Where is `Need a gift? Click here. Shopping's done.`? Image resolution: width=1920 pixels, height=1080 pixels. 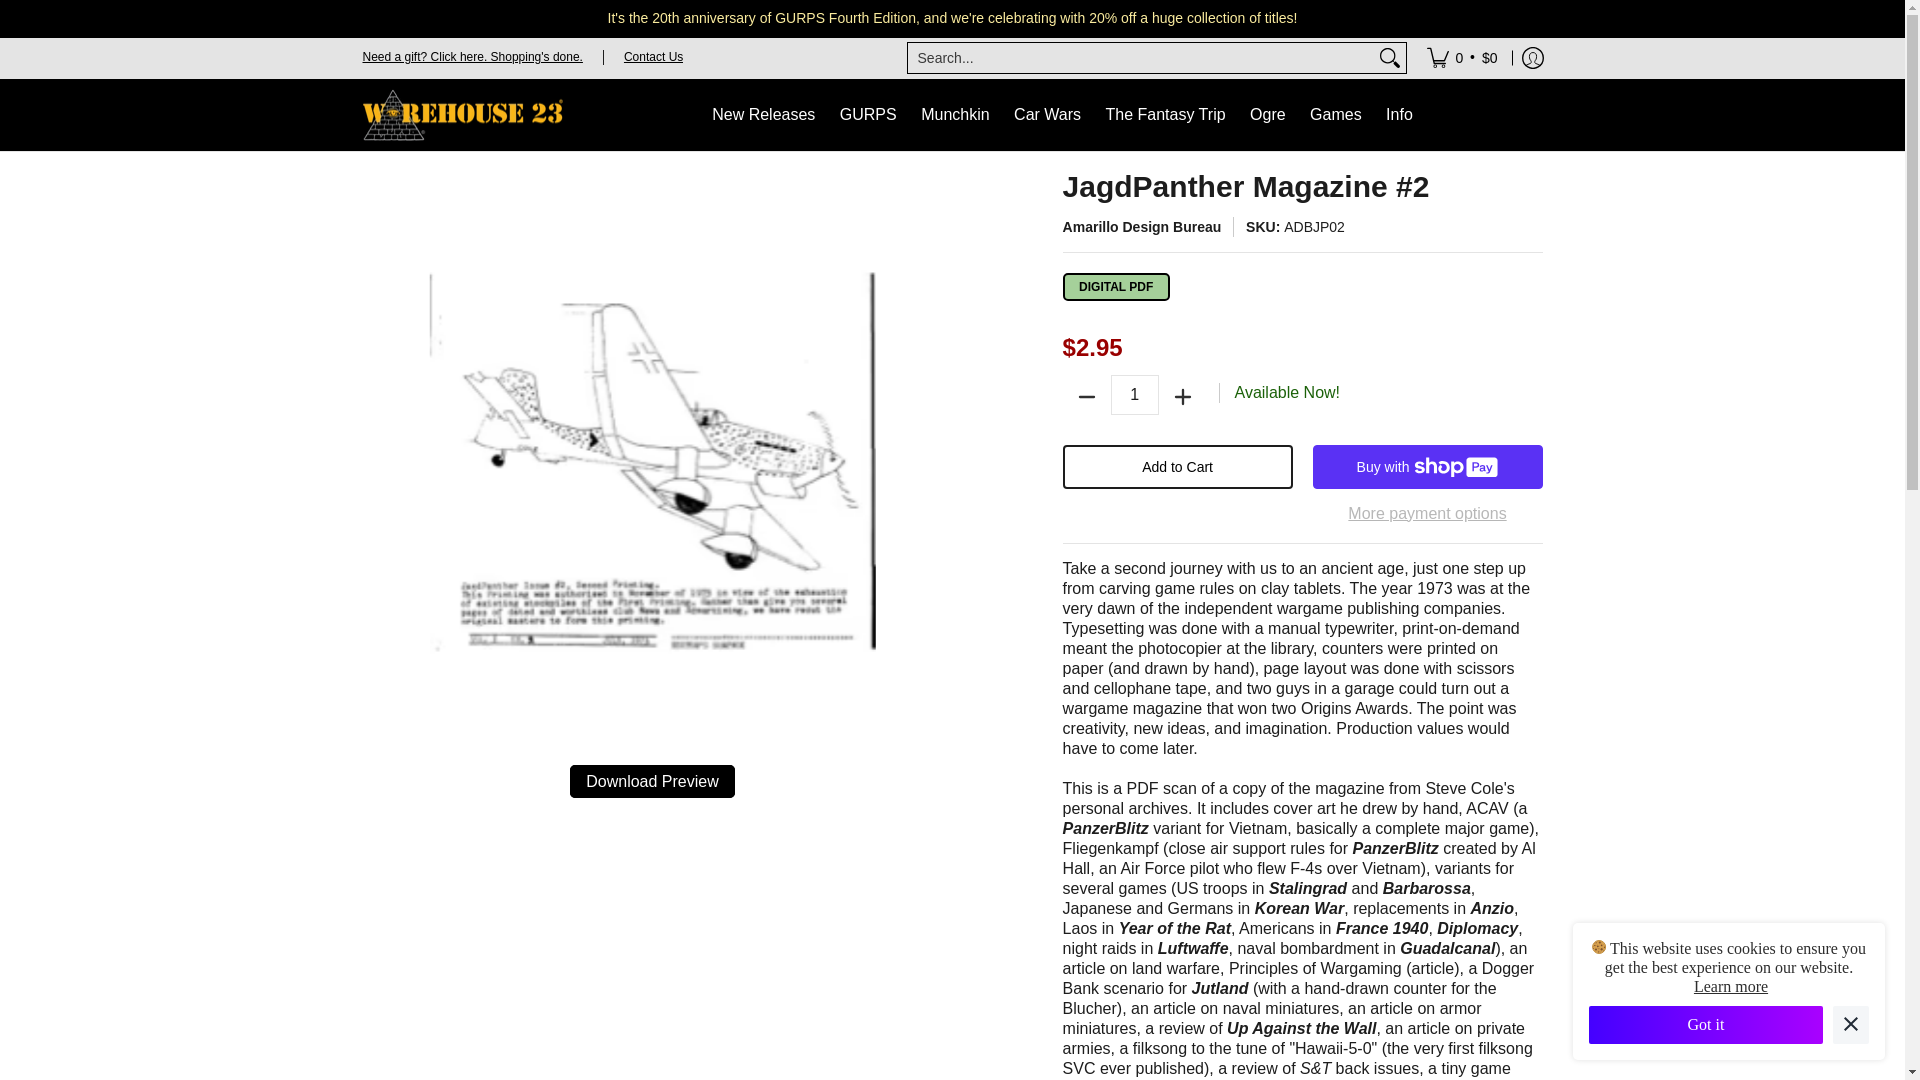
Need a gift? Click here. Shopping's done. is located at coordinates (472, 56).